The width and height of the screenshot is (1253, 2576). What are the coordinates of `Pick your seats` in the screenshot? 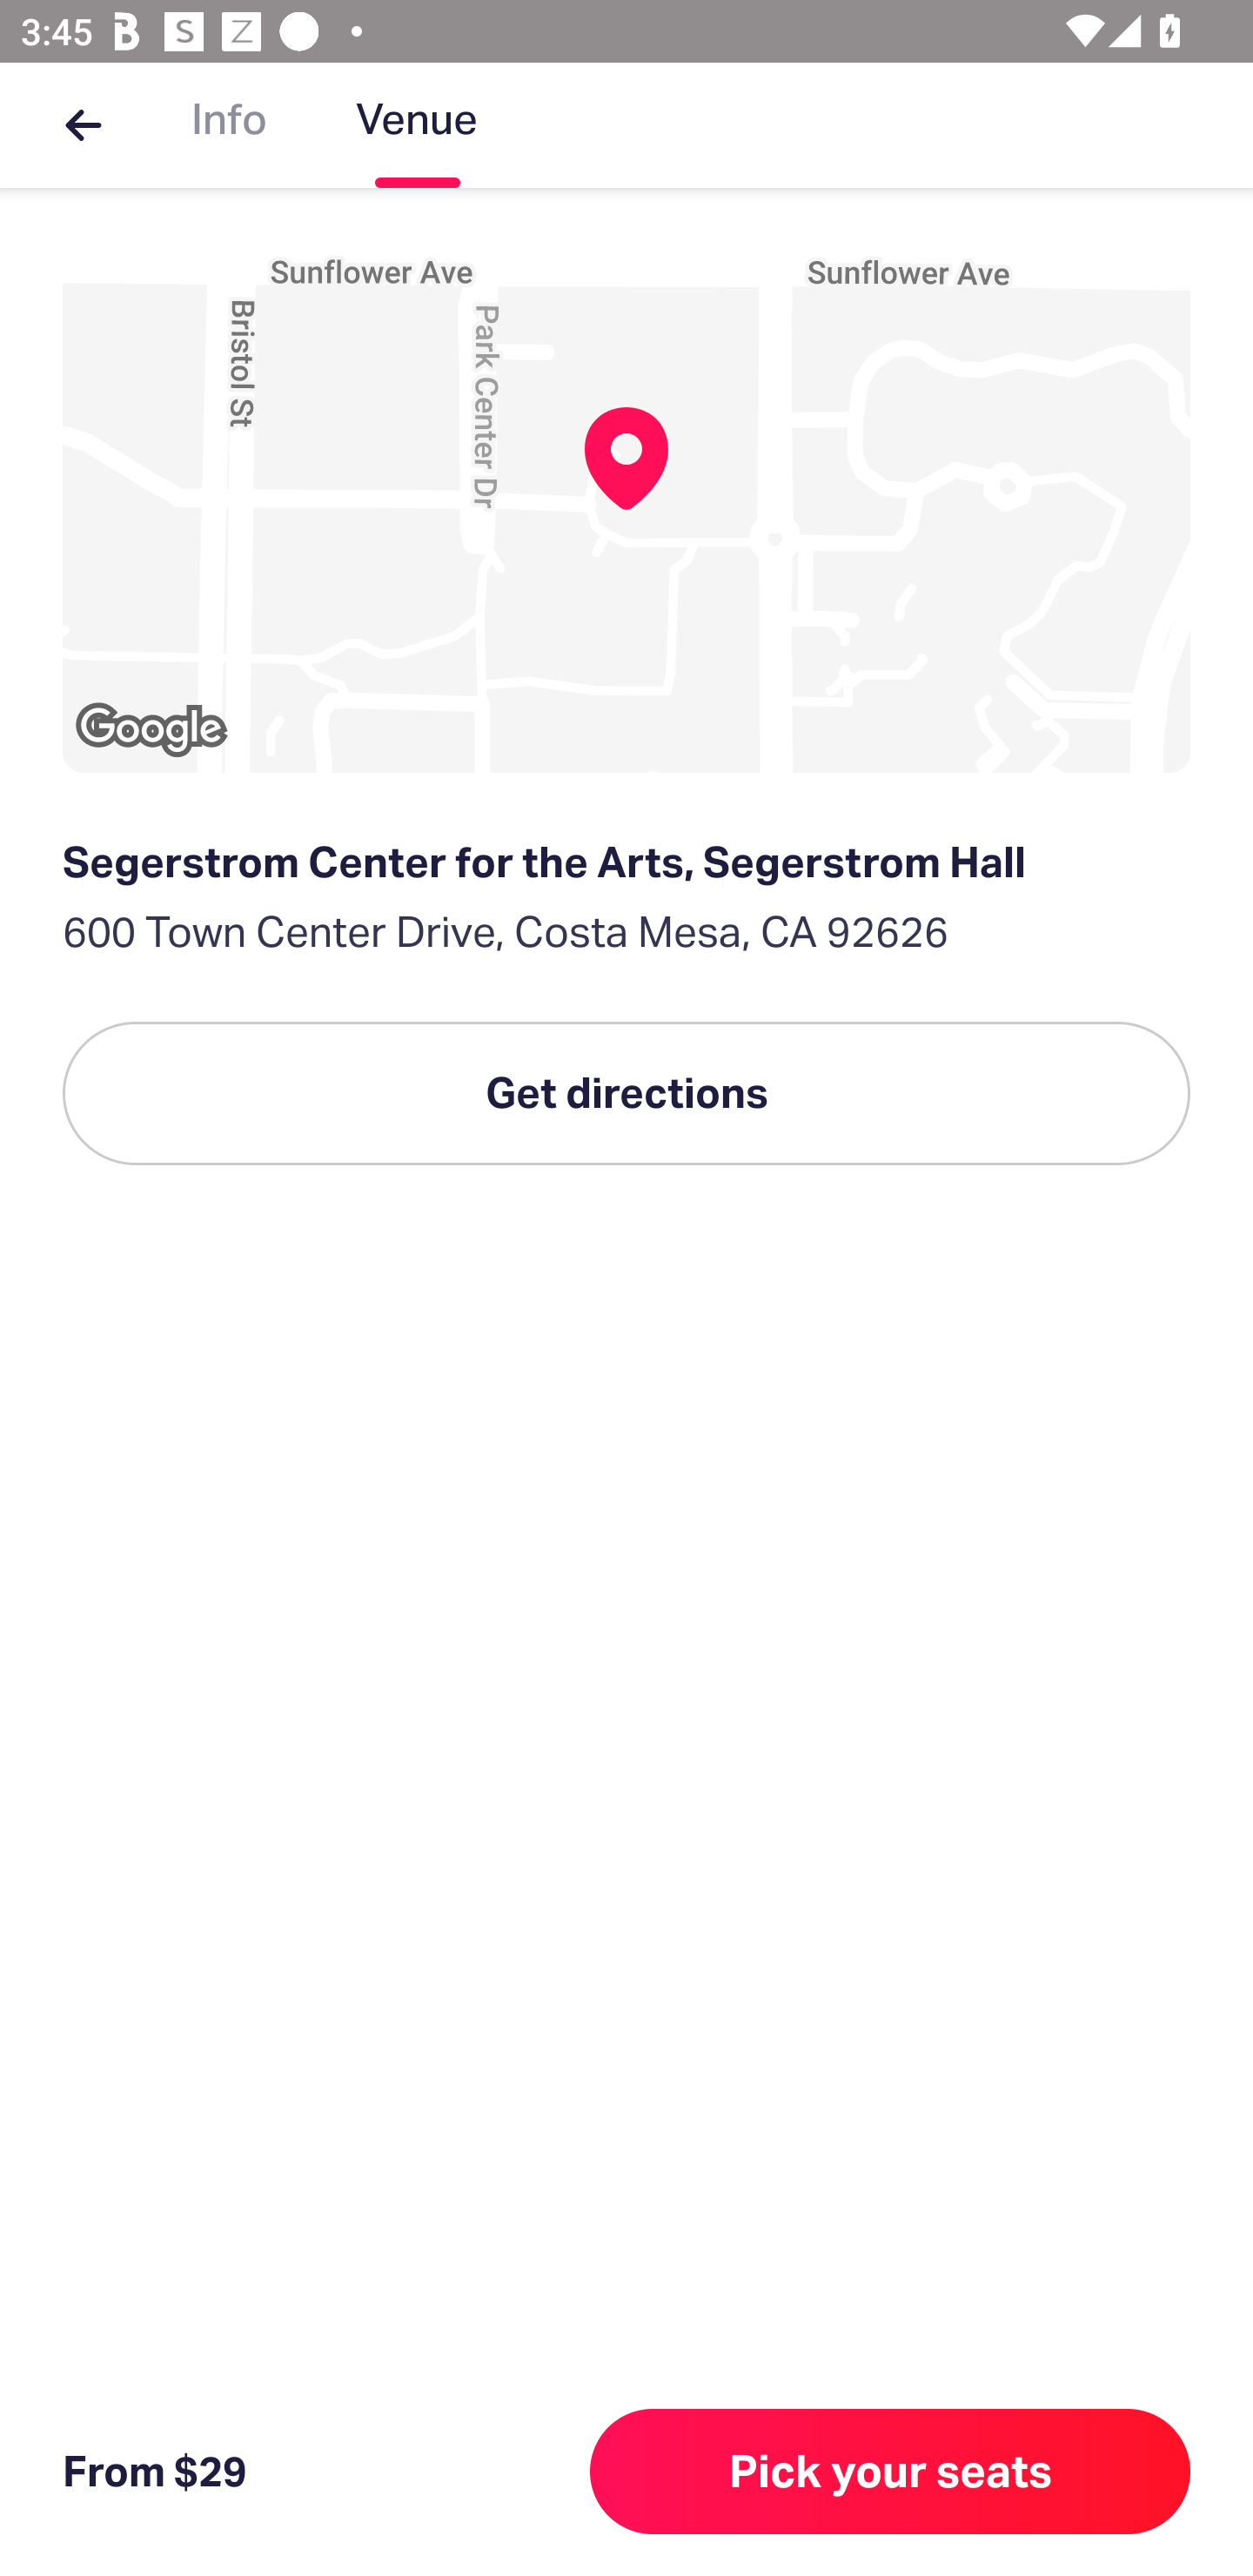 It's located at (890, 2472).